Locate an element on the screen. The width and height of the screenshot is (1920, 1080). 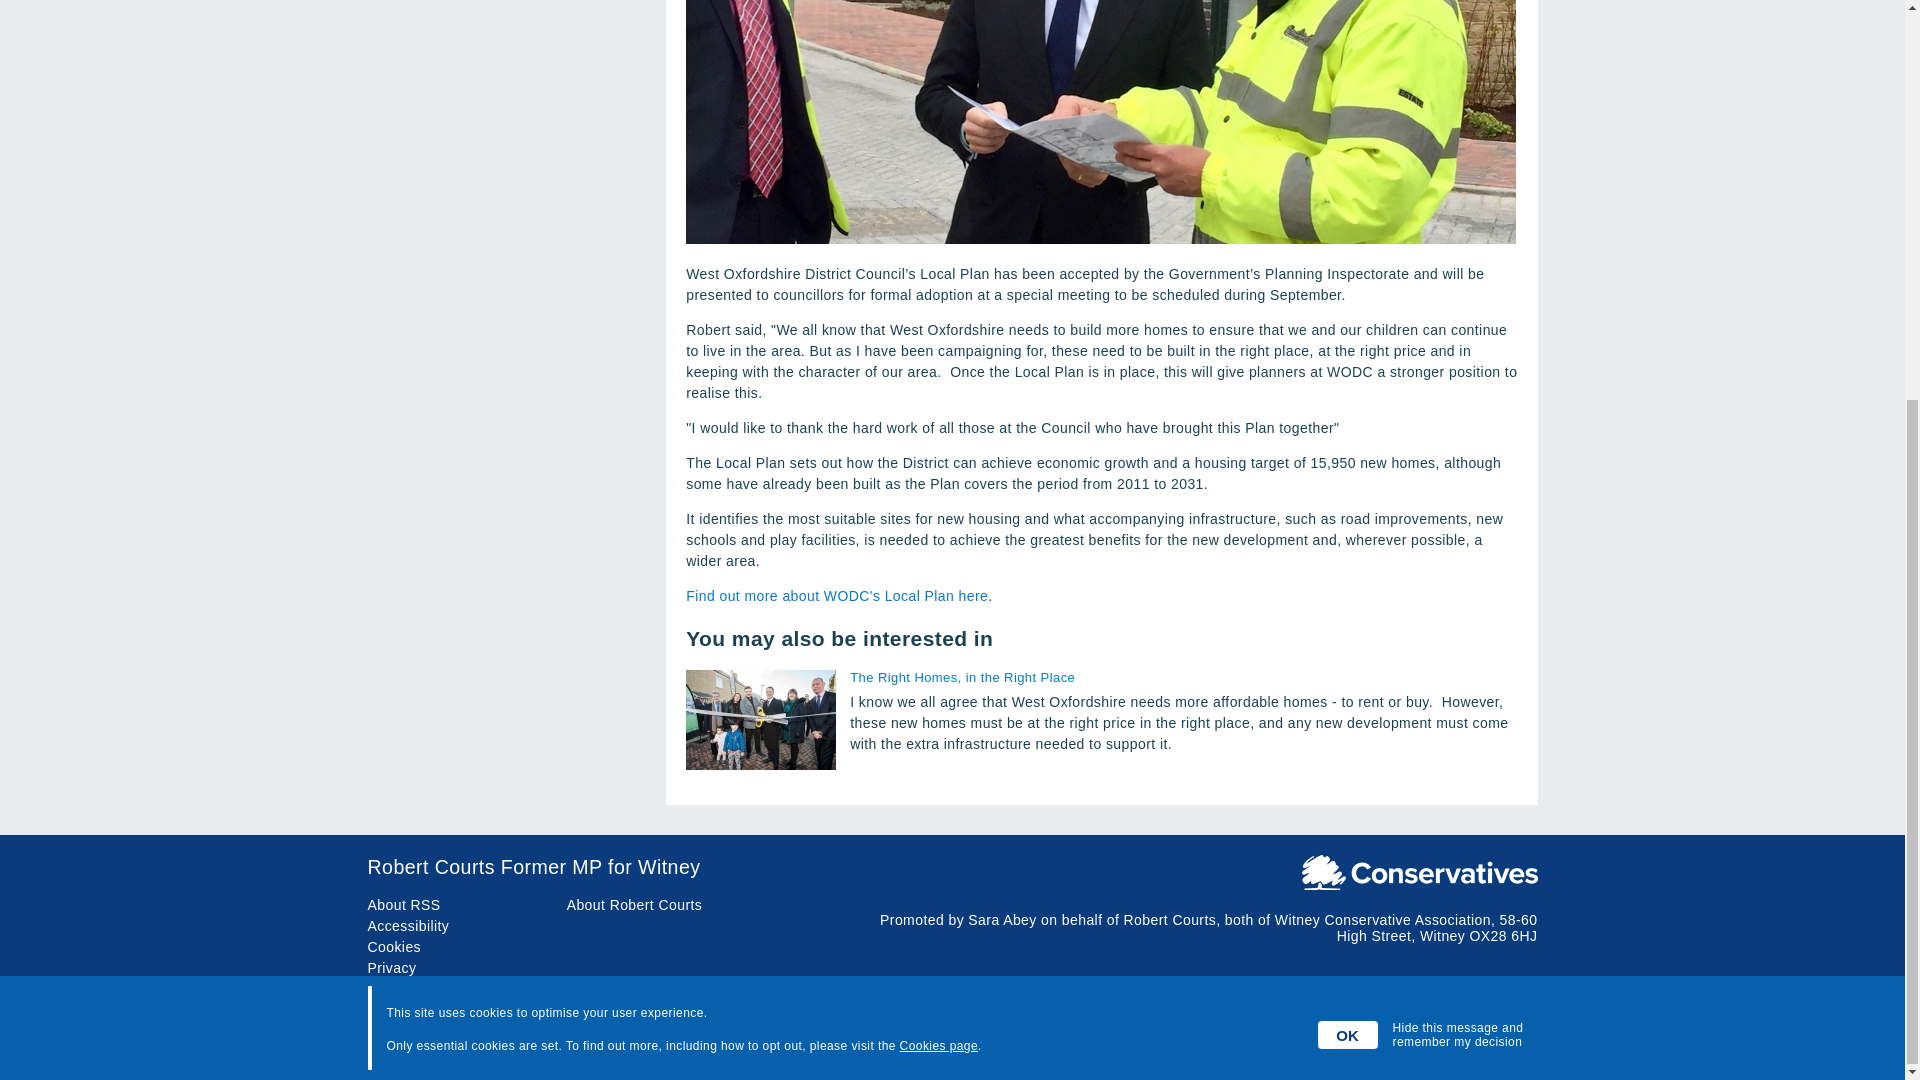
OK is located at coordinates (1348, 408).